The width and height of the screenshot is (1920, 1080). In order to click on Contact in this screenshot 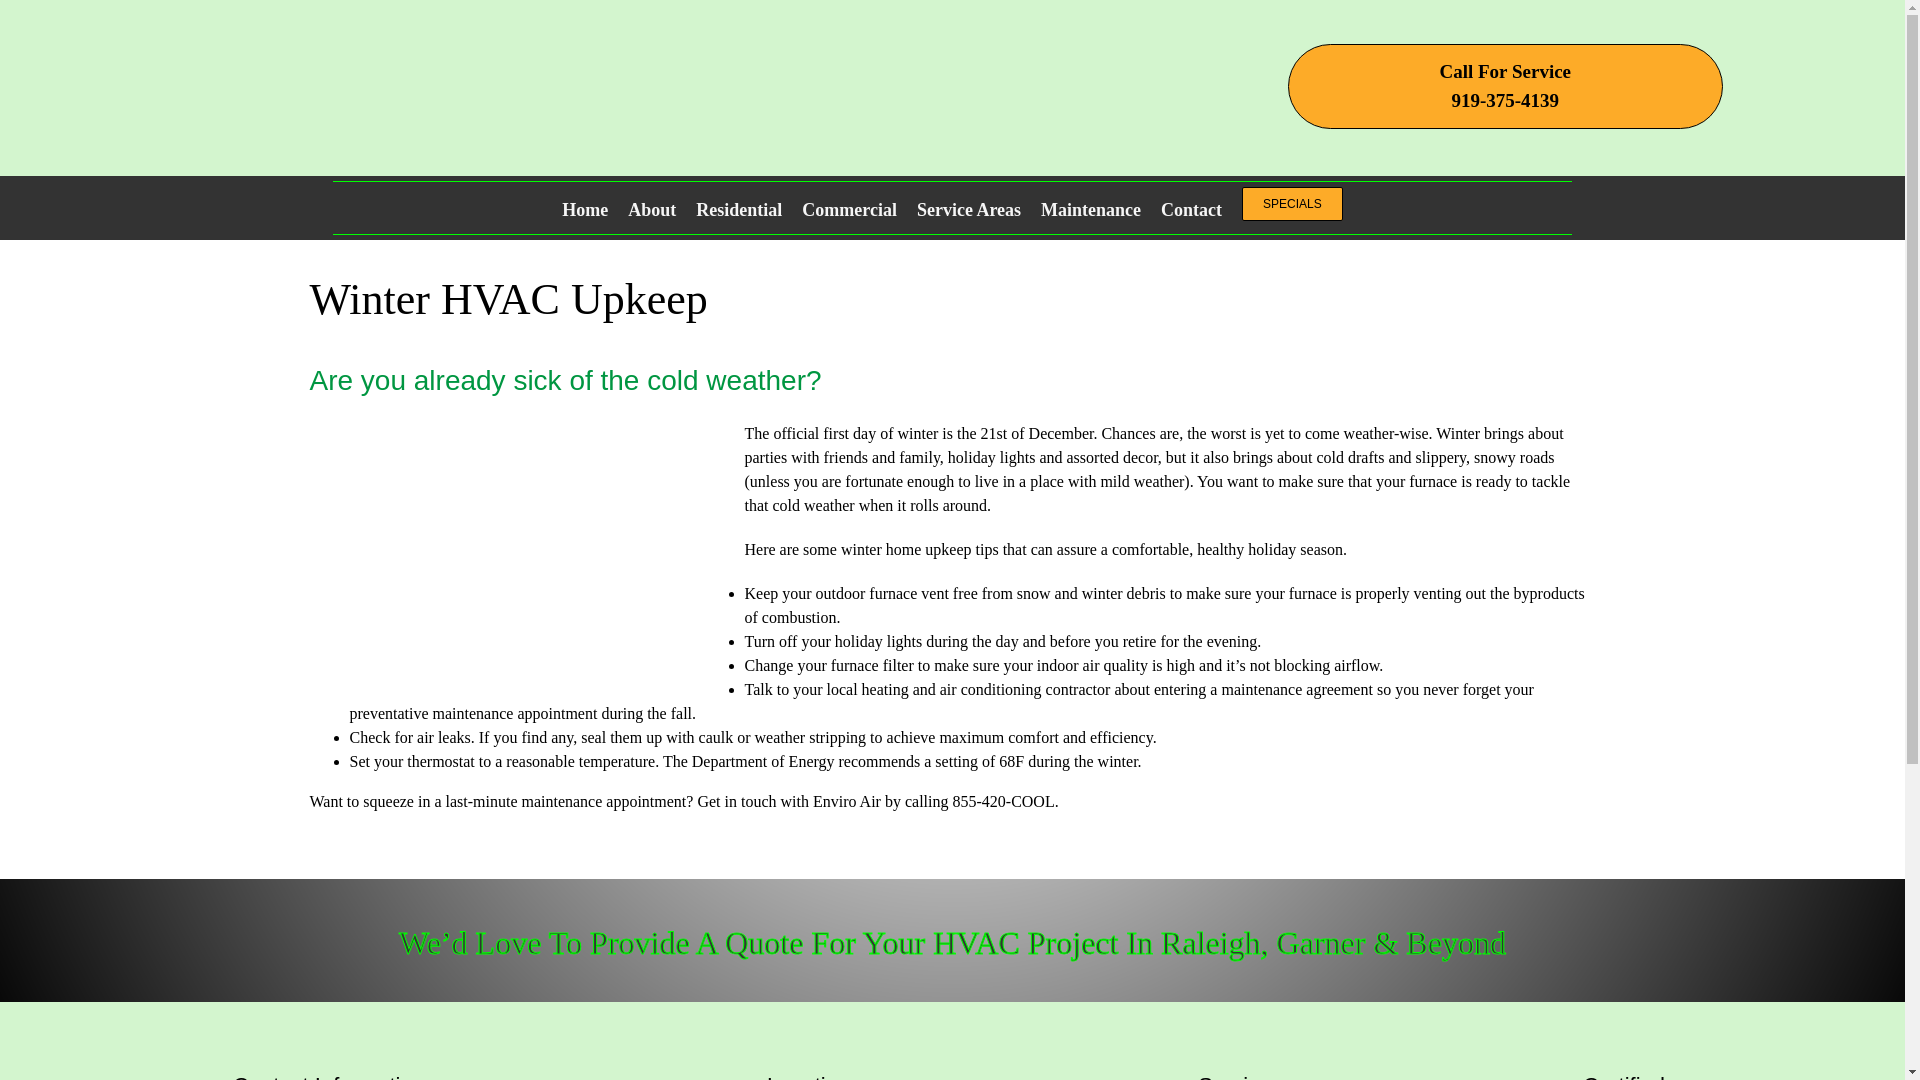, I will do `click(651, 207)`.